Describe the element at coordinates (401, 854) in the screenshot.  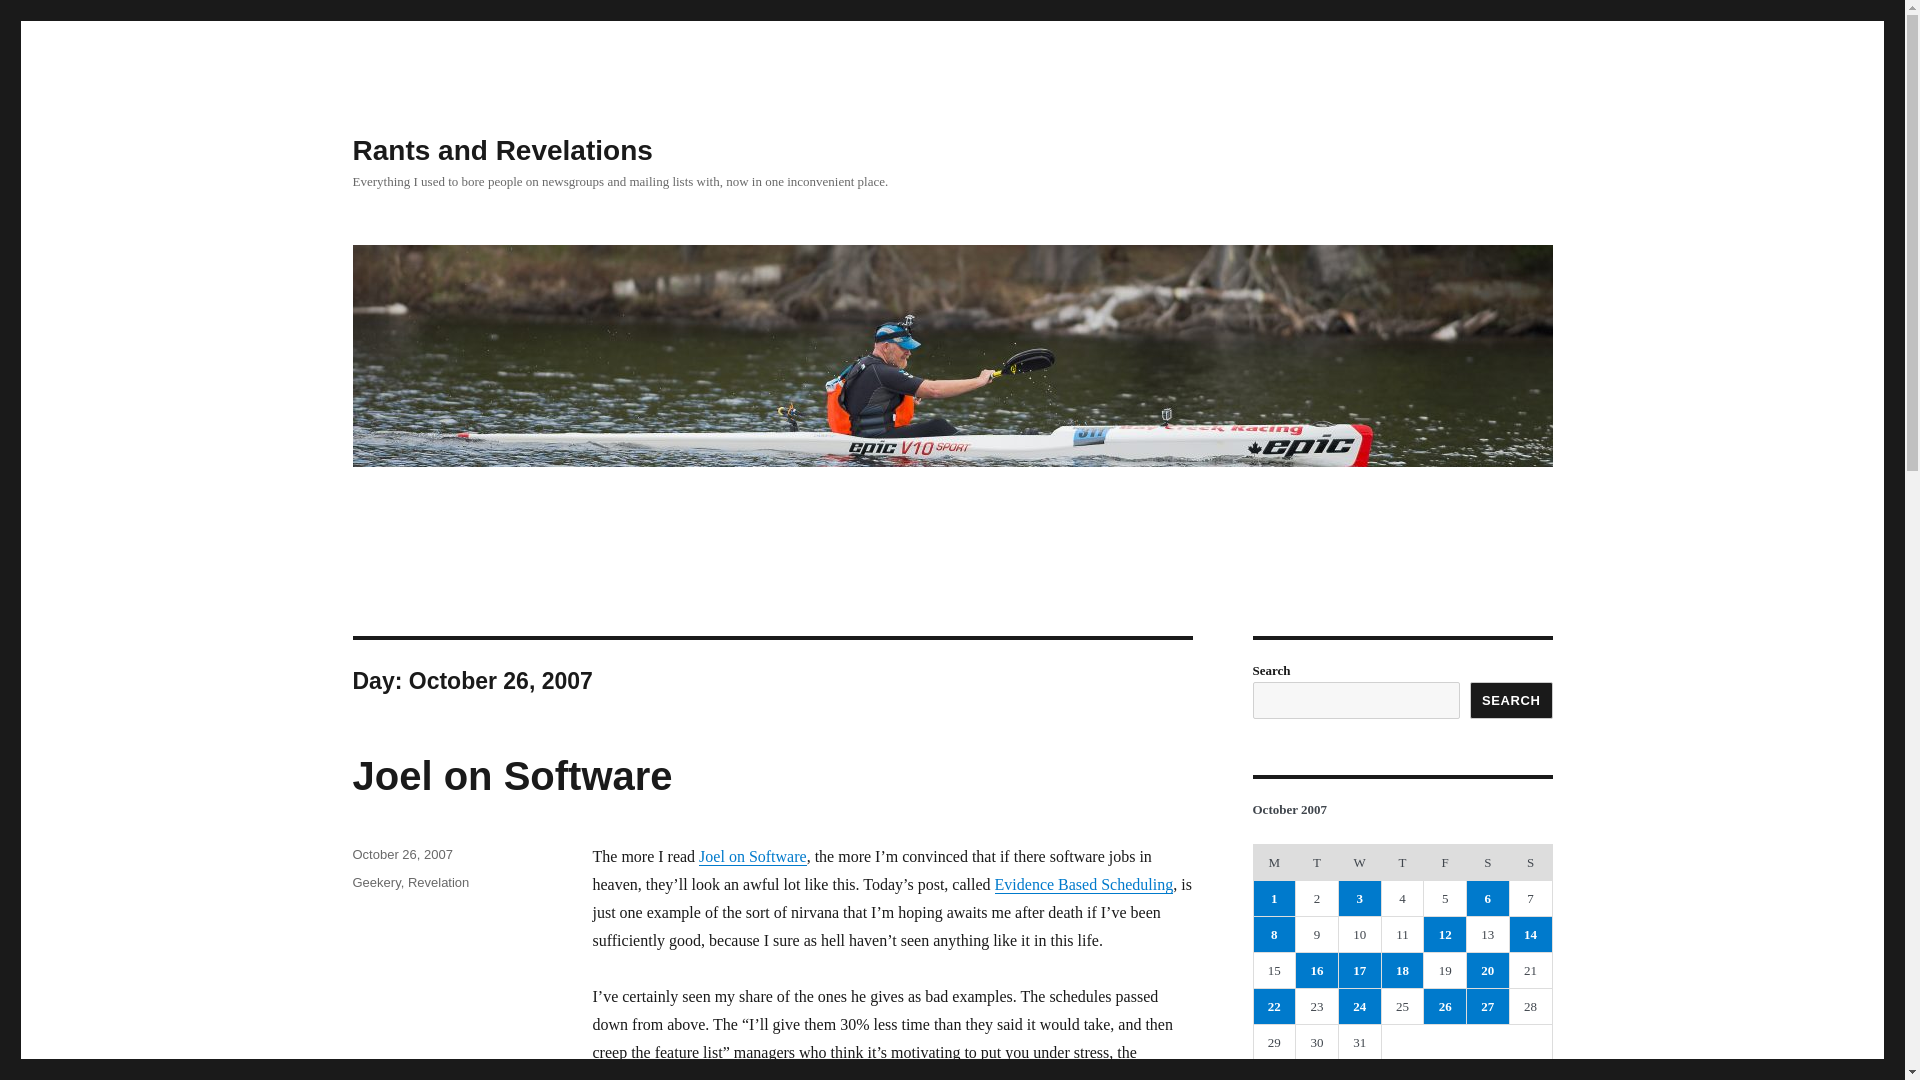
I see `October 26, 2007` at that location.